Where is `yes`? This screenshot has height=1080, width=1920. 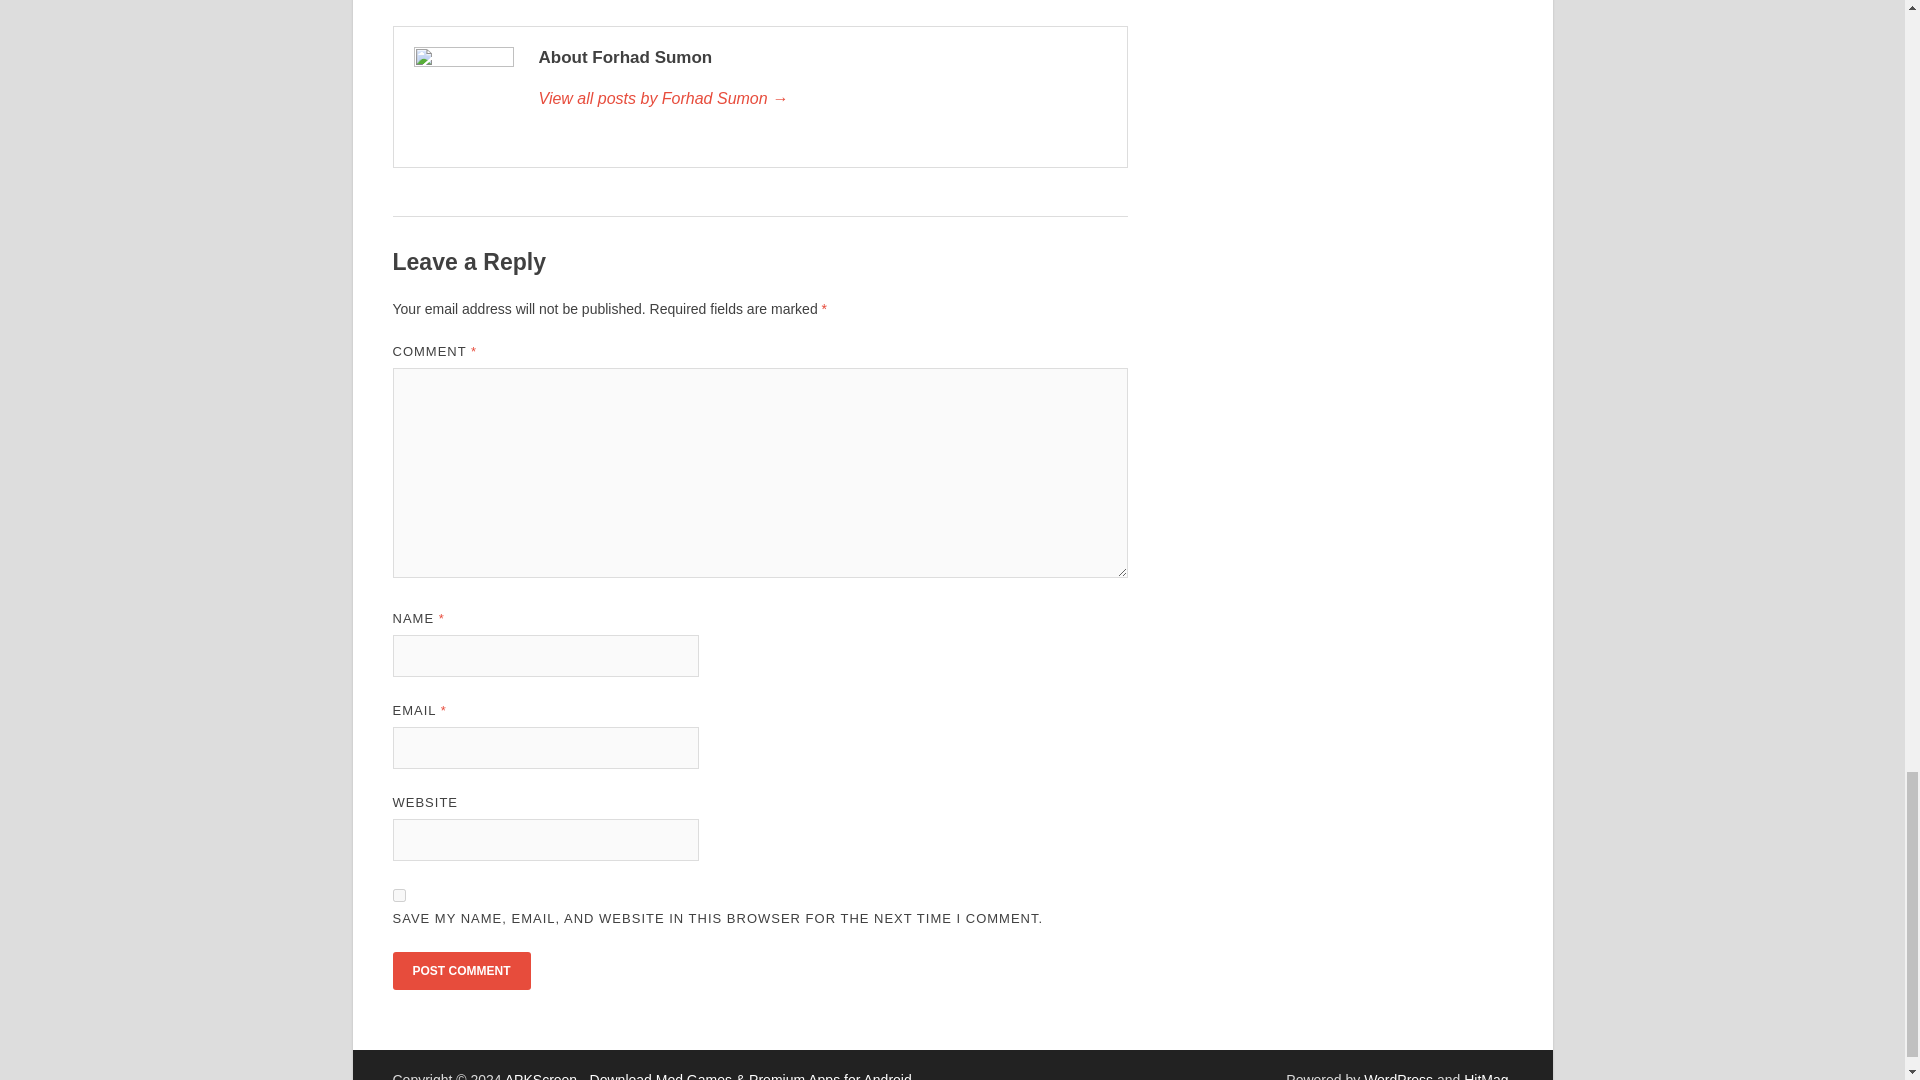 yes is located at coordinates (398, 894).